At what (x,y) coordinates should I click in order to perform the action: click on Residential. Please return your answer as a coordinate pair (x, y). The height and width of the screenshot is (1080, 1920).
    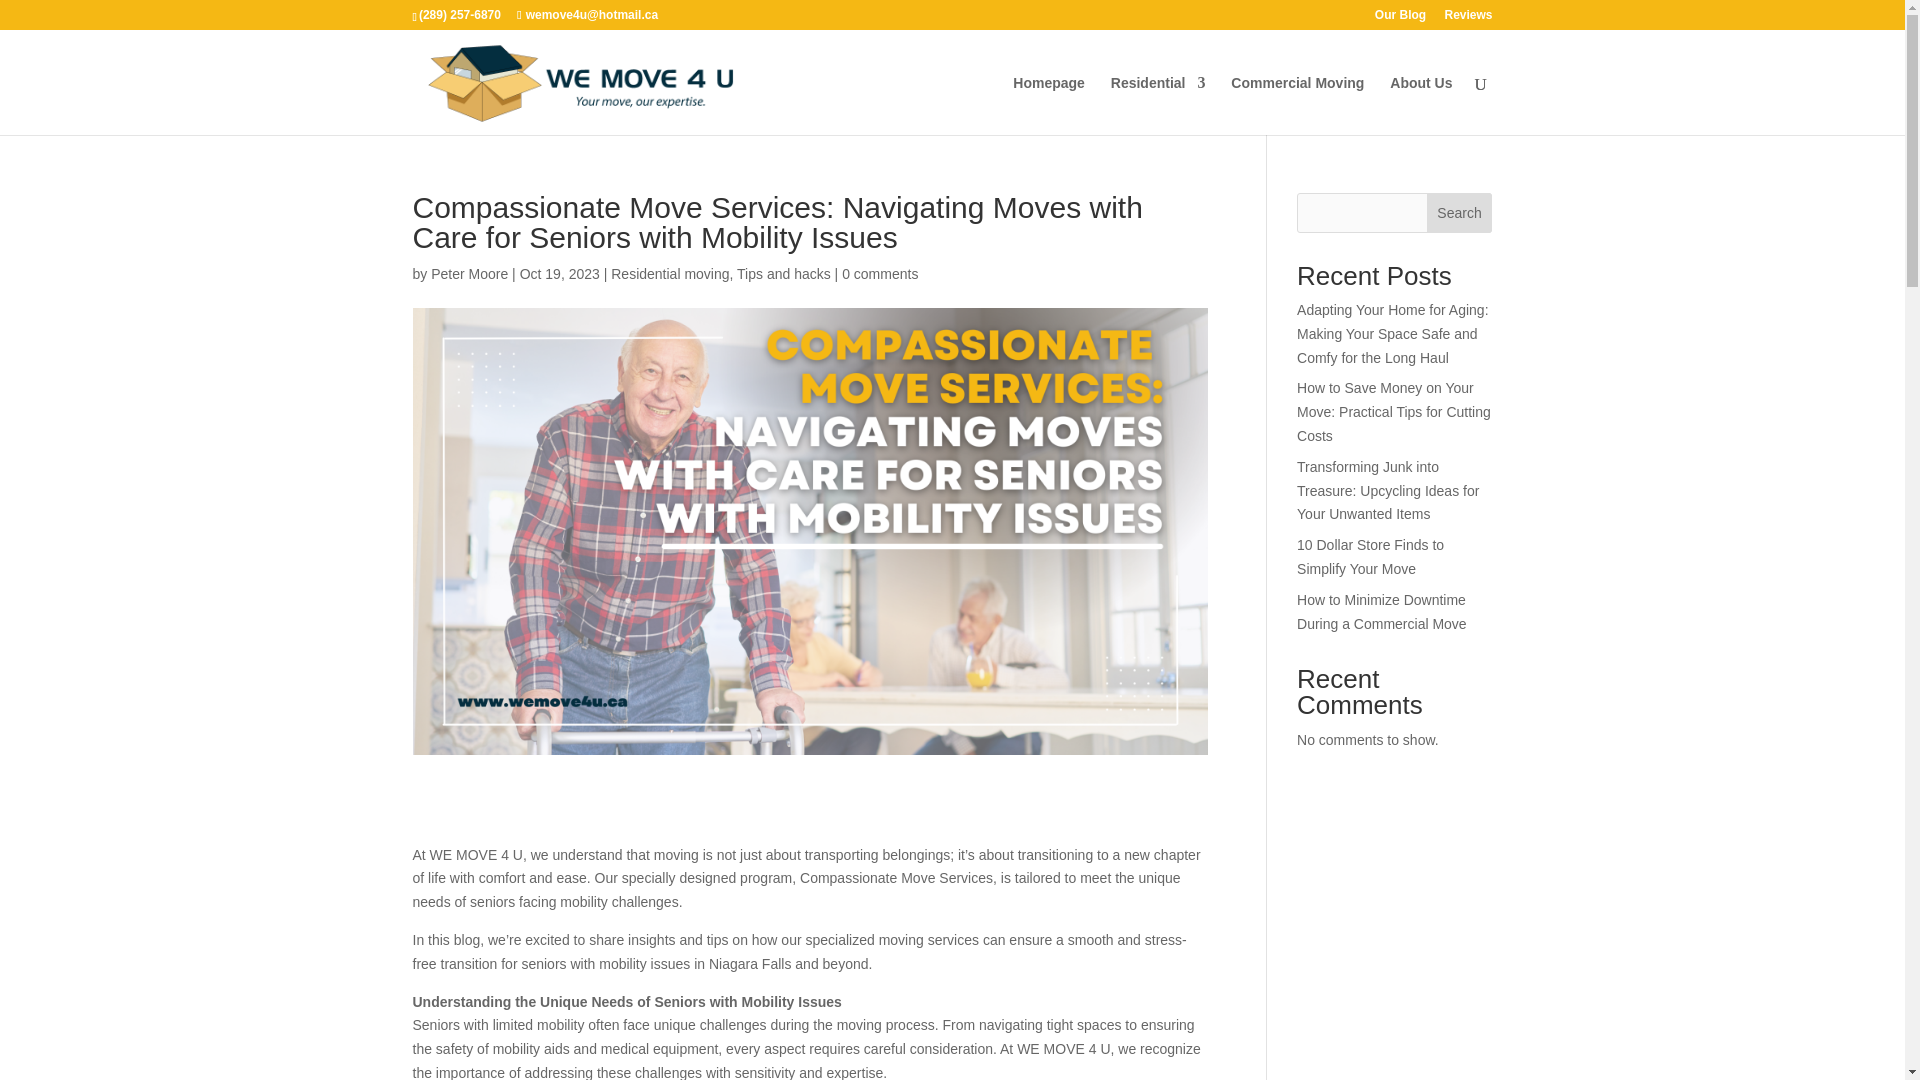
    Looking at the image, I should click on (1158, 105).